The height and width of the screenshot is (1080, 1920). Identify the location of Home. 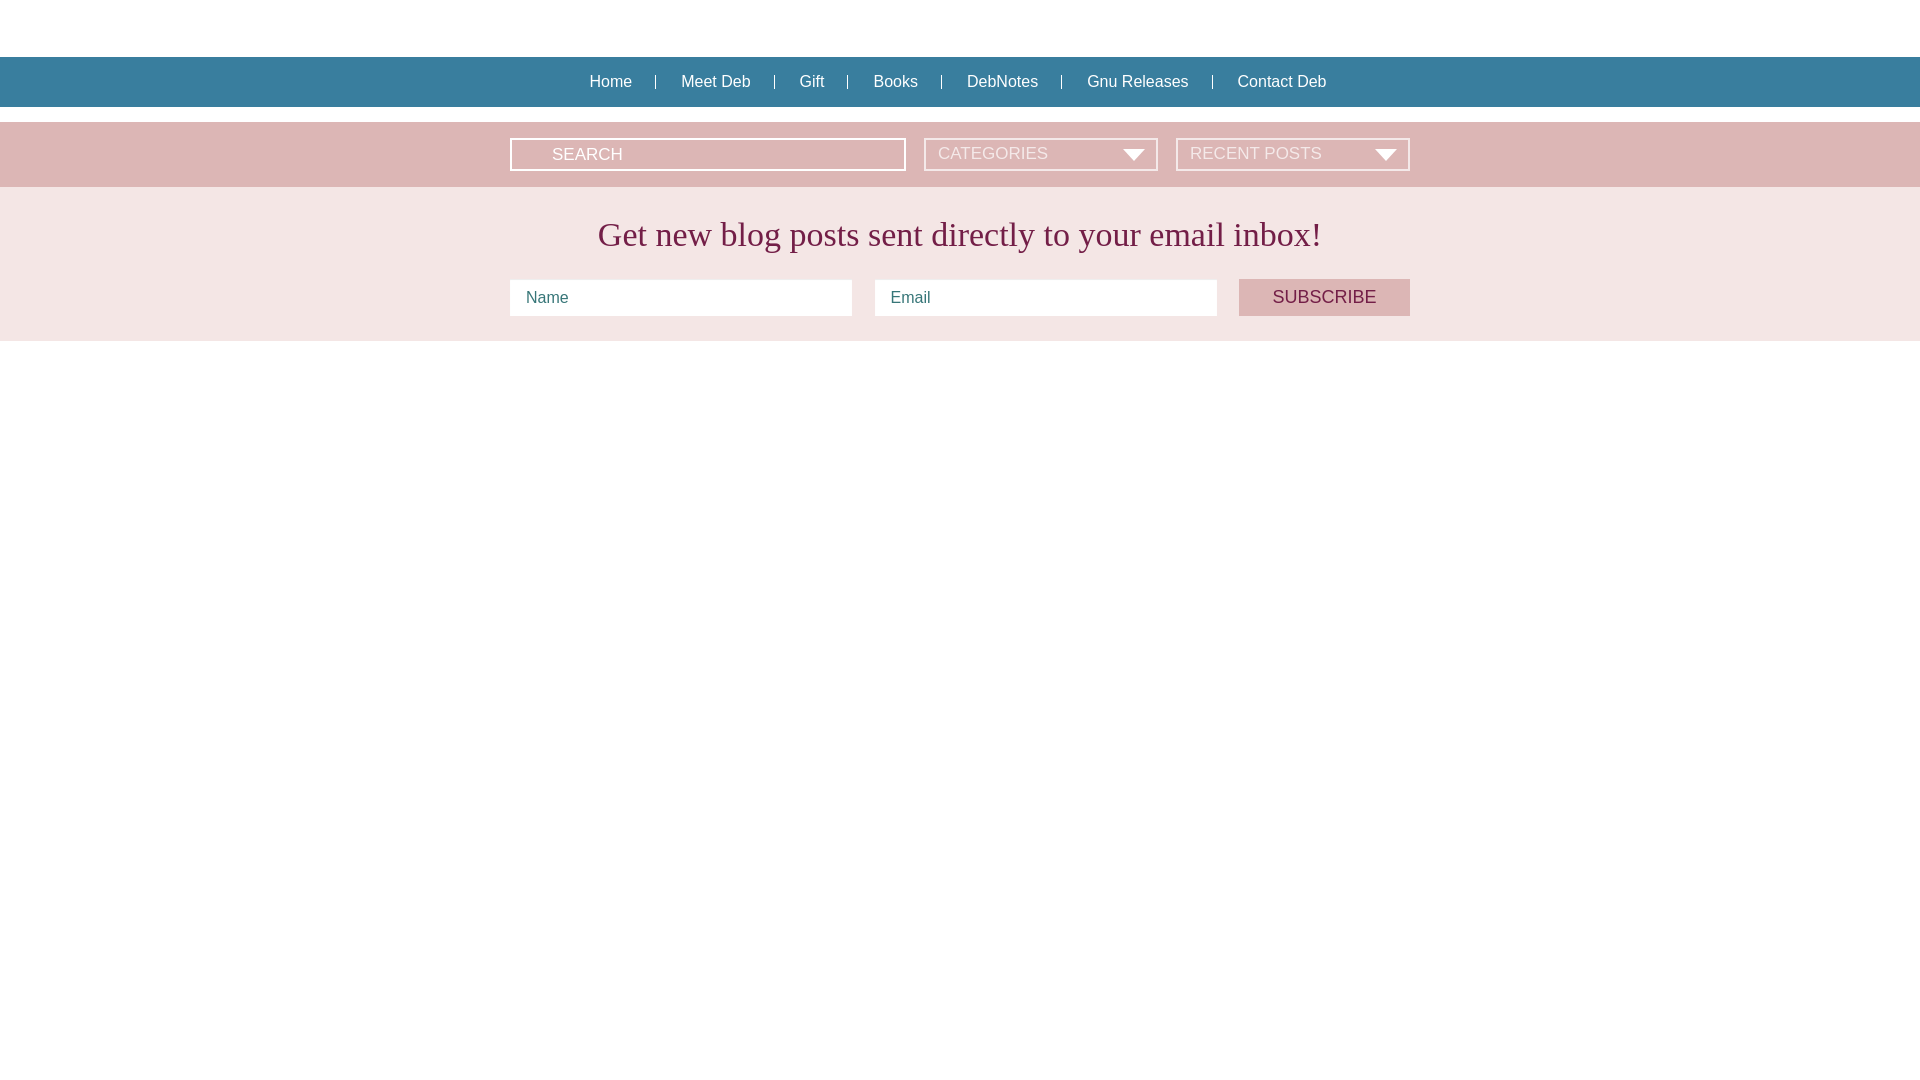
(611, 82).